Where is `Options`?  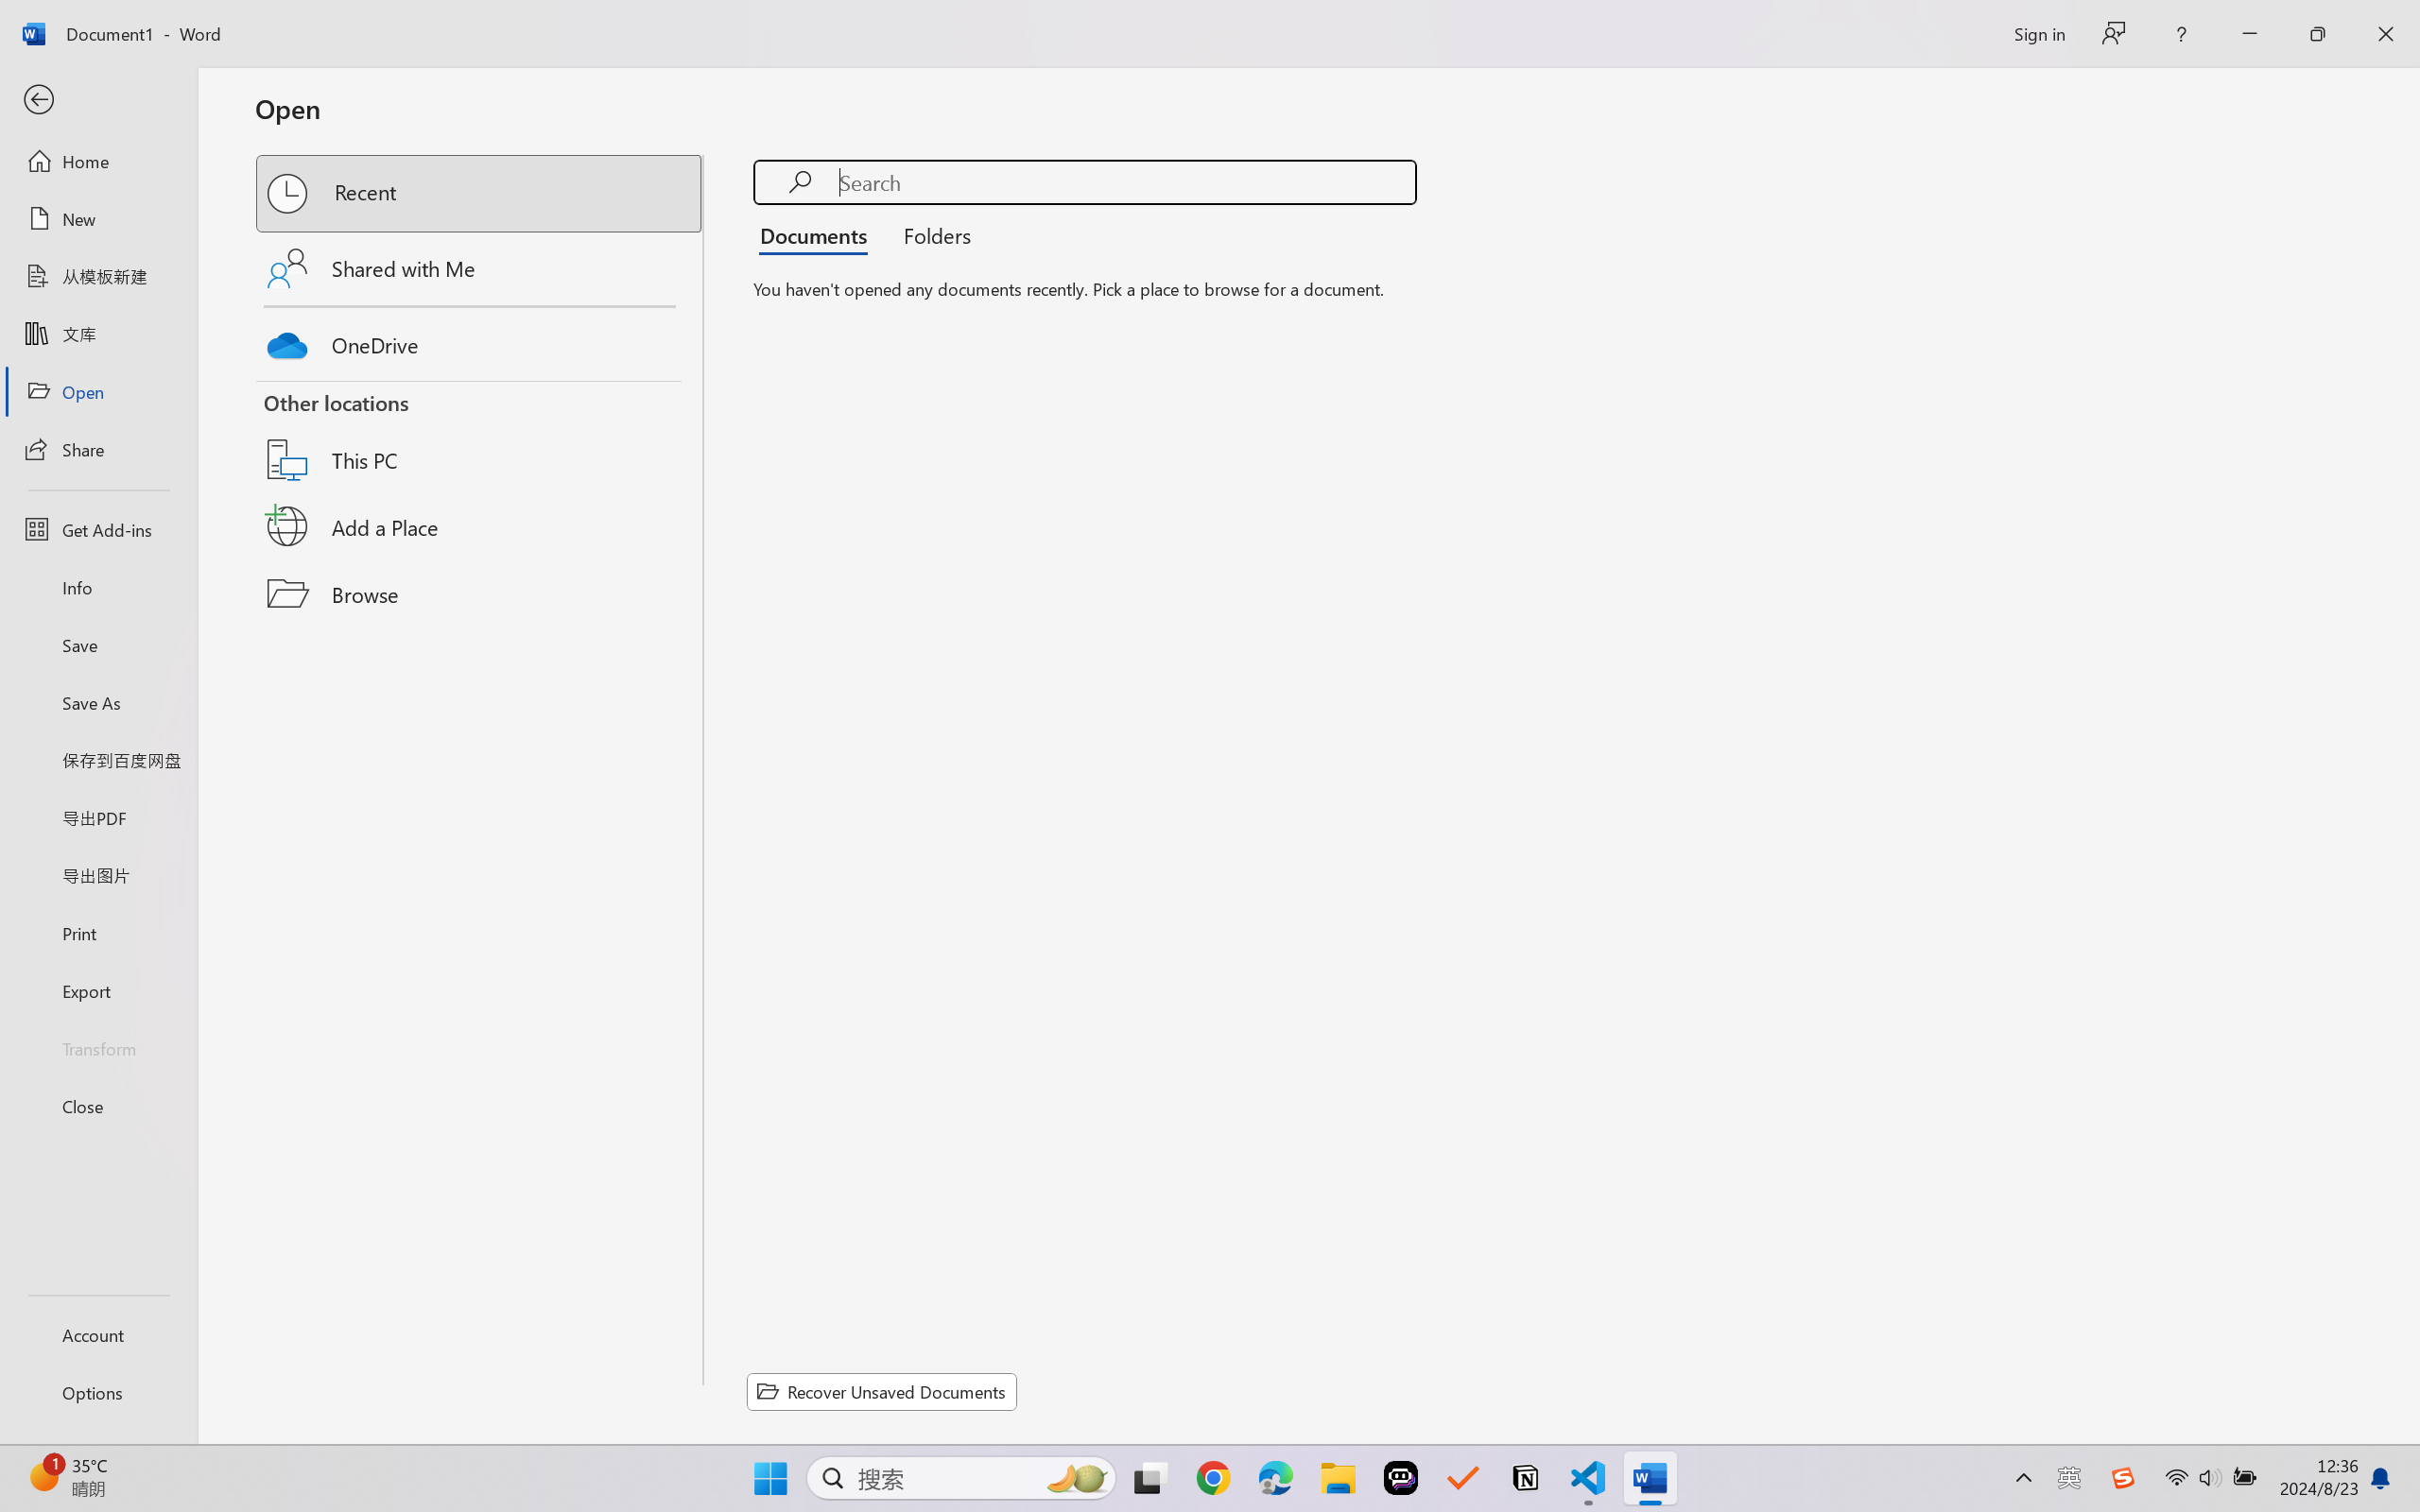 Options is located at coordinates (98, 1393).